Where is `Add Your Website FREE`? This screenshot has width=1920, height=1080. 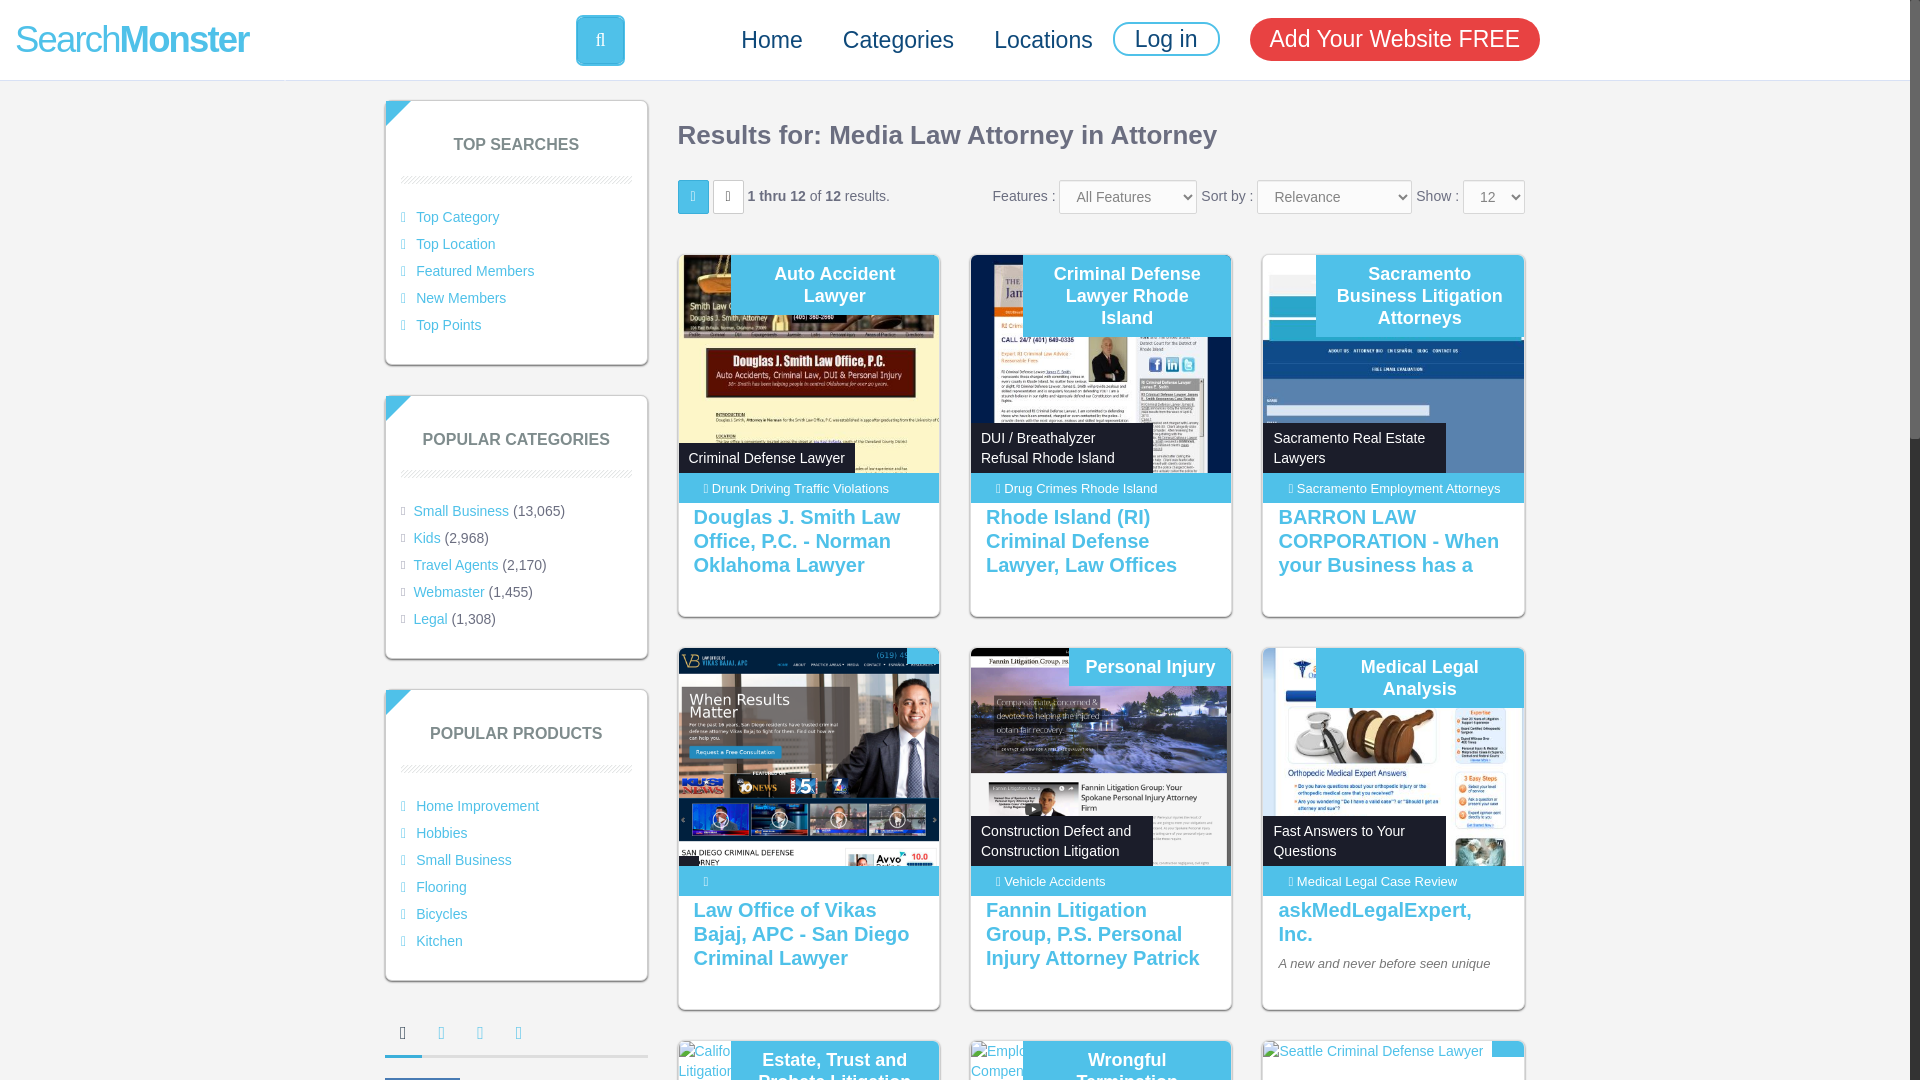 Add Your Website FREE is located at coordinates (1394, 38).